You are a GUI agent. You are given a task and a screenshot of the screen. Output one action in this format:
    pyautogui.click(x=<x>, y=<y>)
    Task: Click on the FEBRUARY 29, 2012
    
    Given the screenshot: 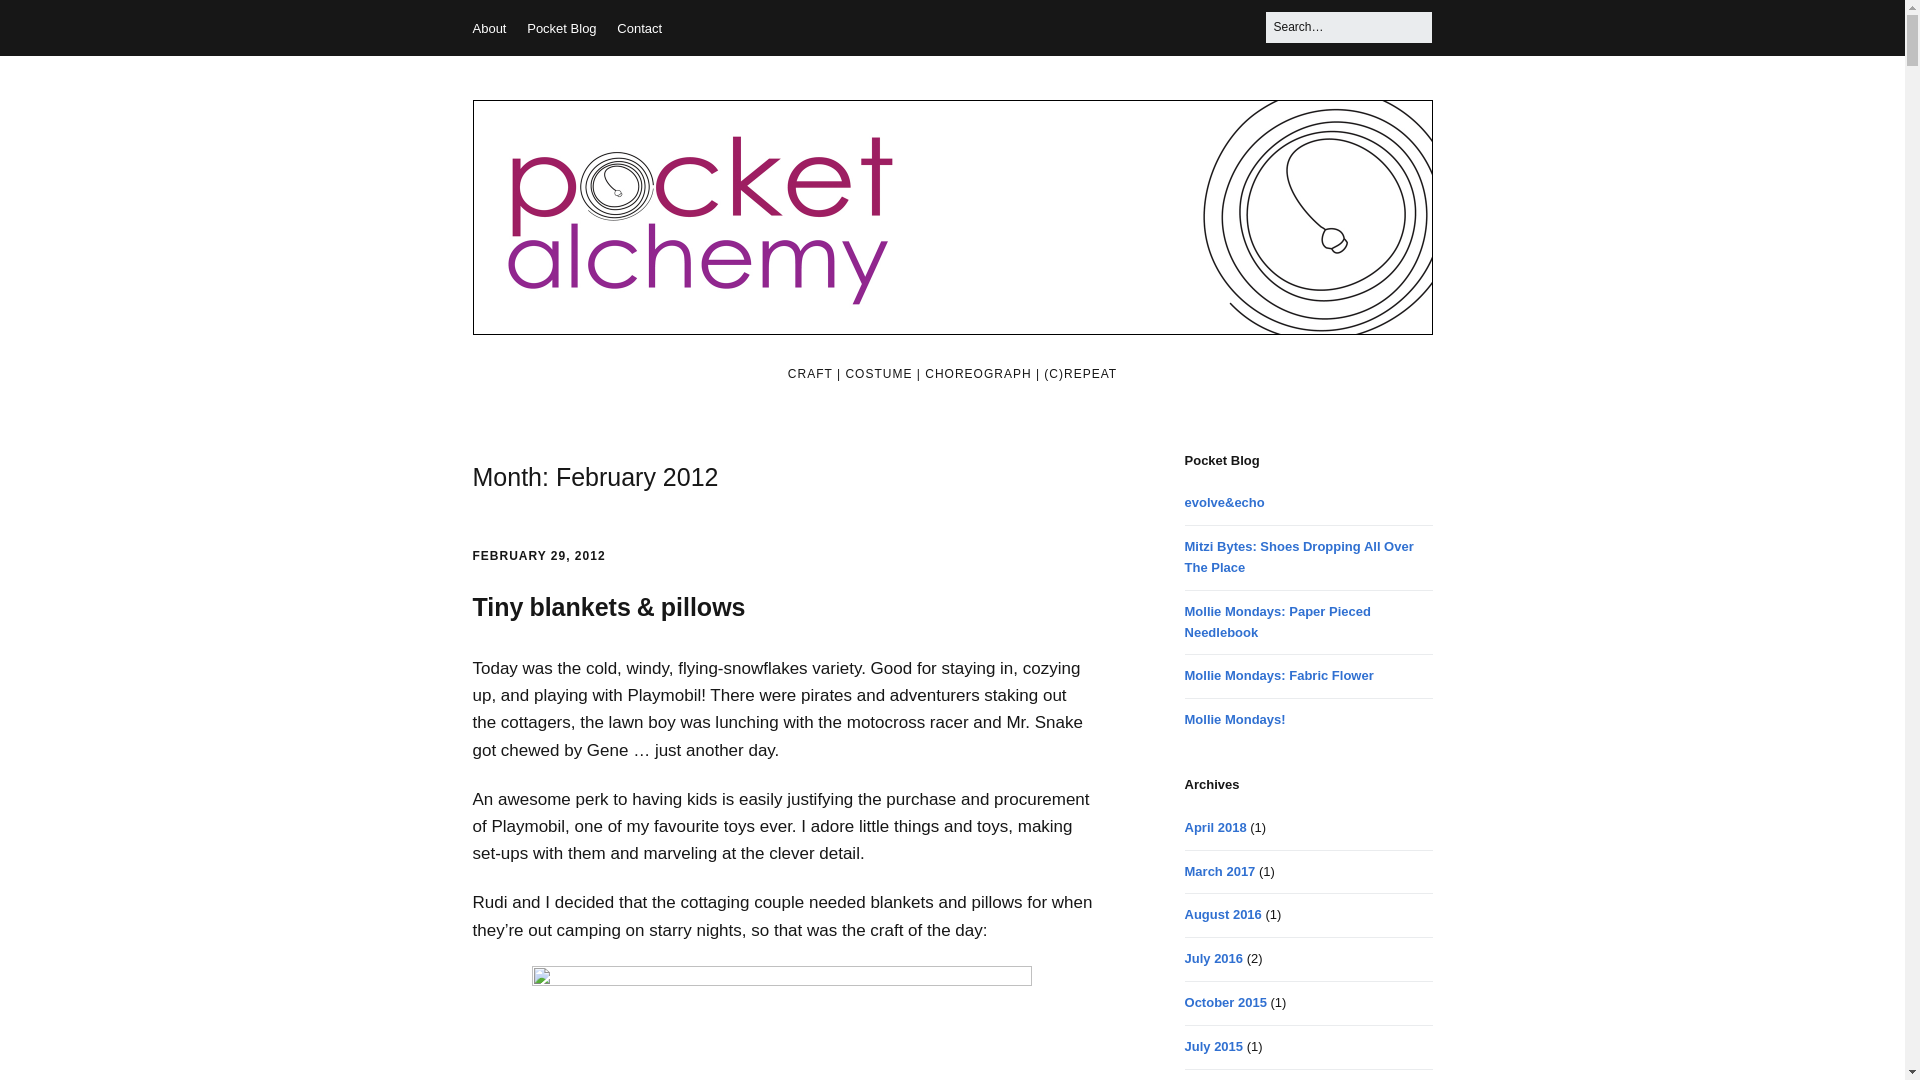 What is the action you would take?
    pyautogui.click(x=538, y=555)
    